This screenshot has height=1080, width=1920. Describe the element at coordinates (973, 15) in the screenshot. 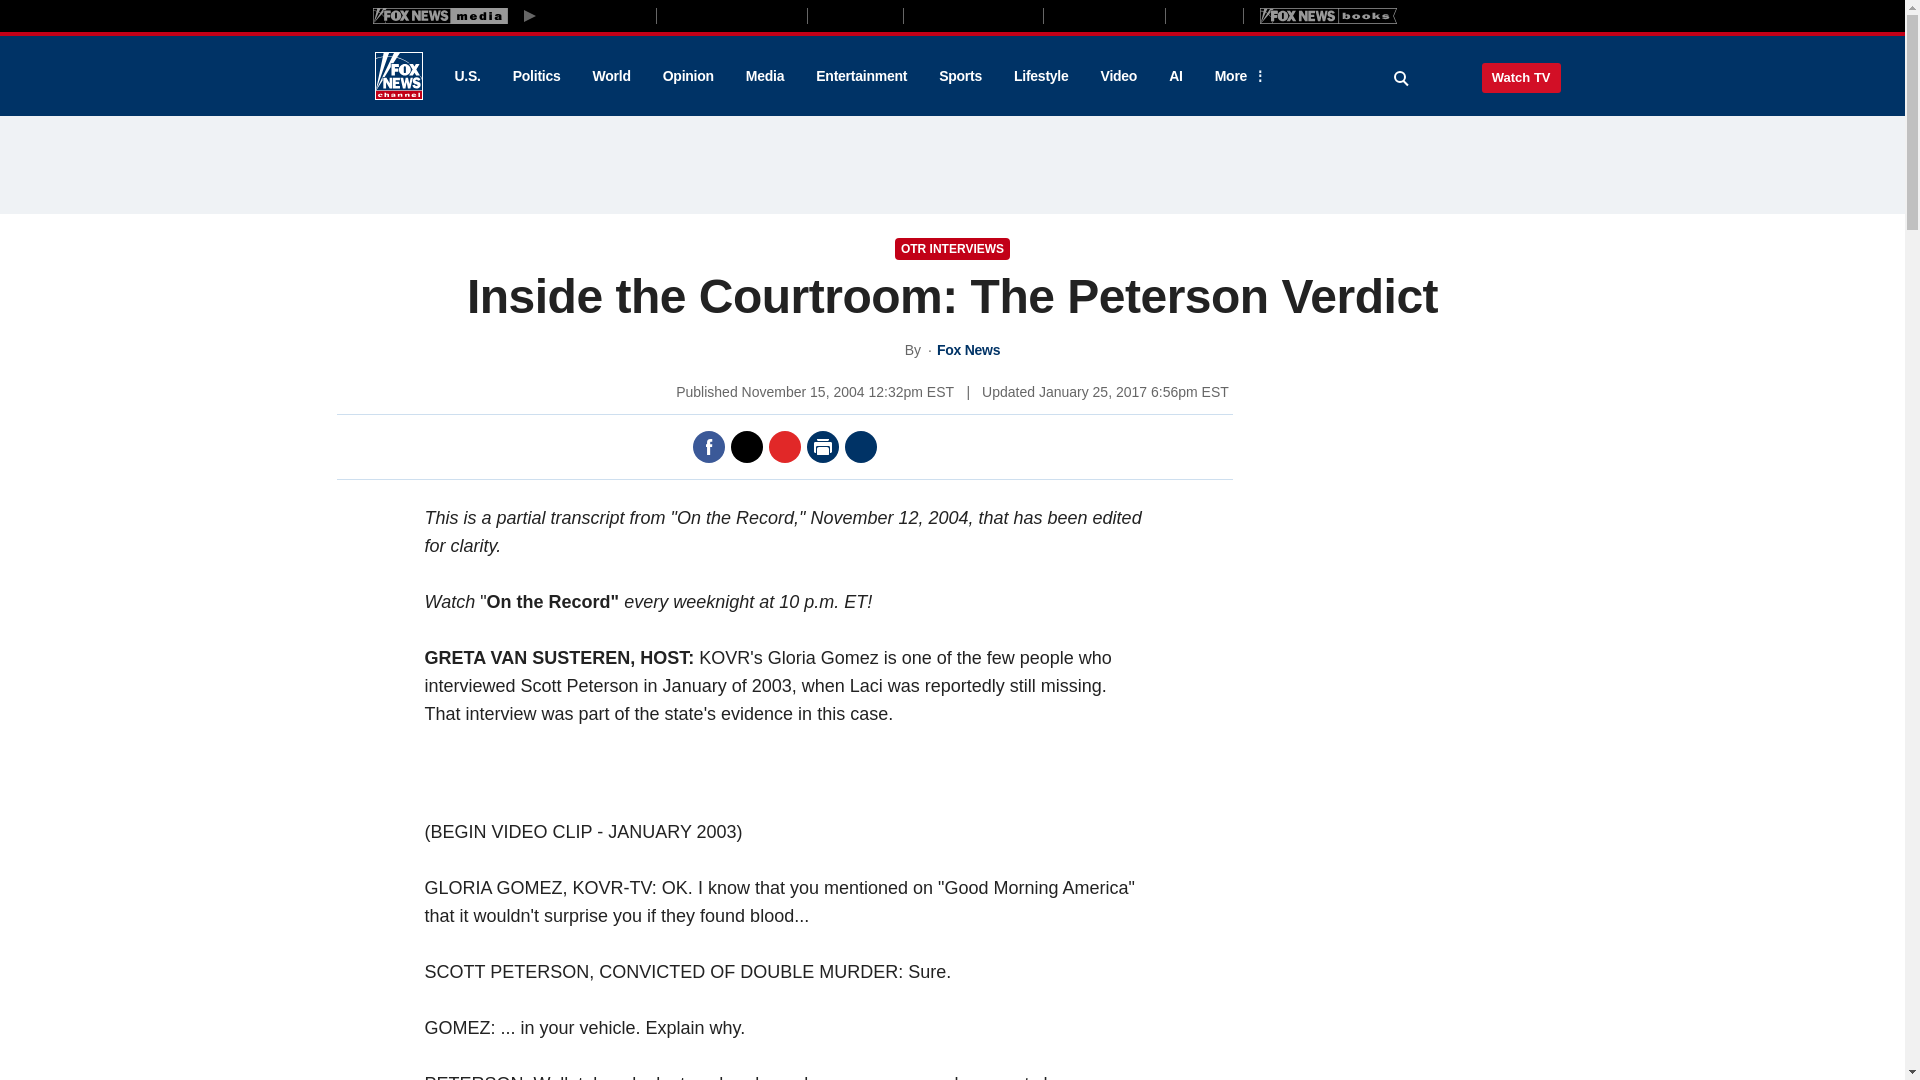

I see `Fox News Audio` at that location.